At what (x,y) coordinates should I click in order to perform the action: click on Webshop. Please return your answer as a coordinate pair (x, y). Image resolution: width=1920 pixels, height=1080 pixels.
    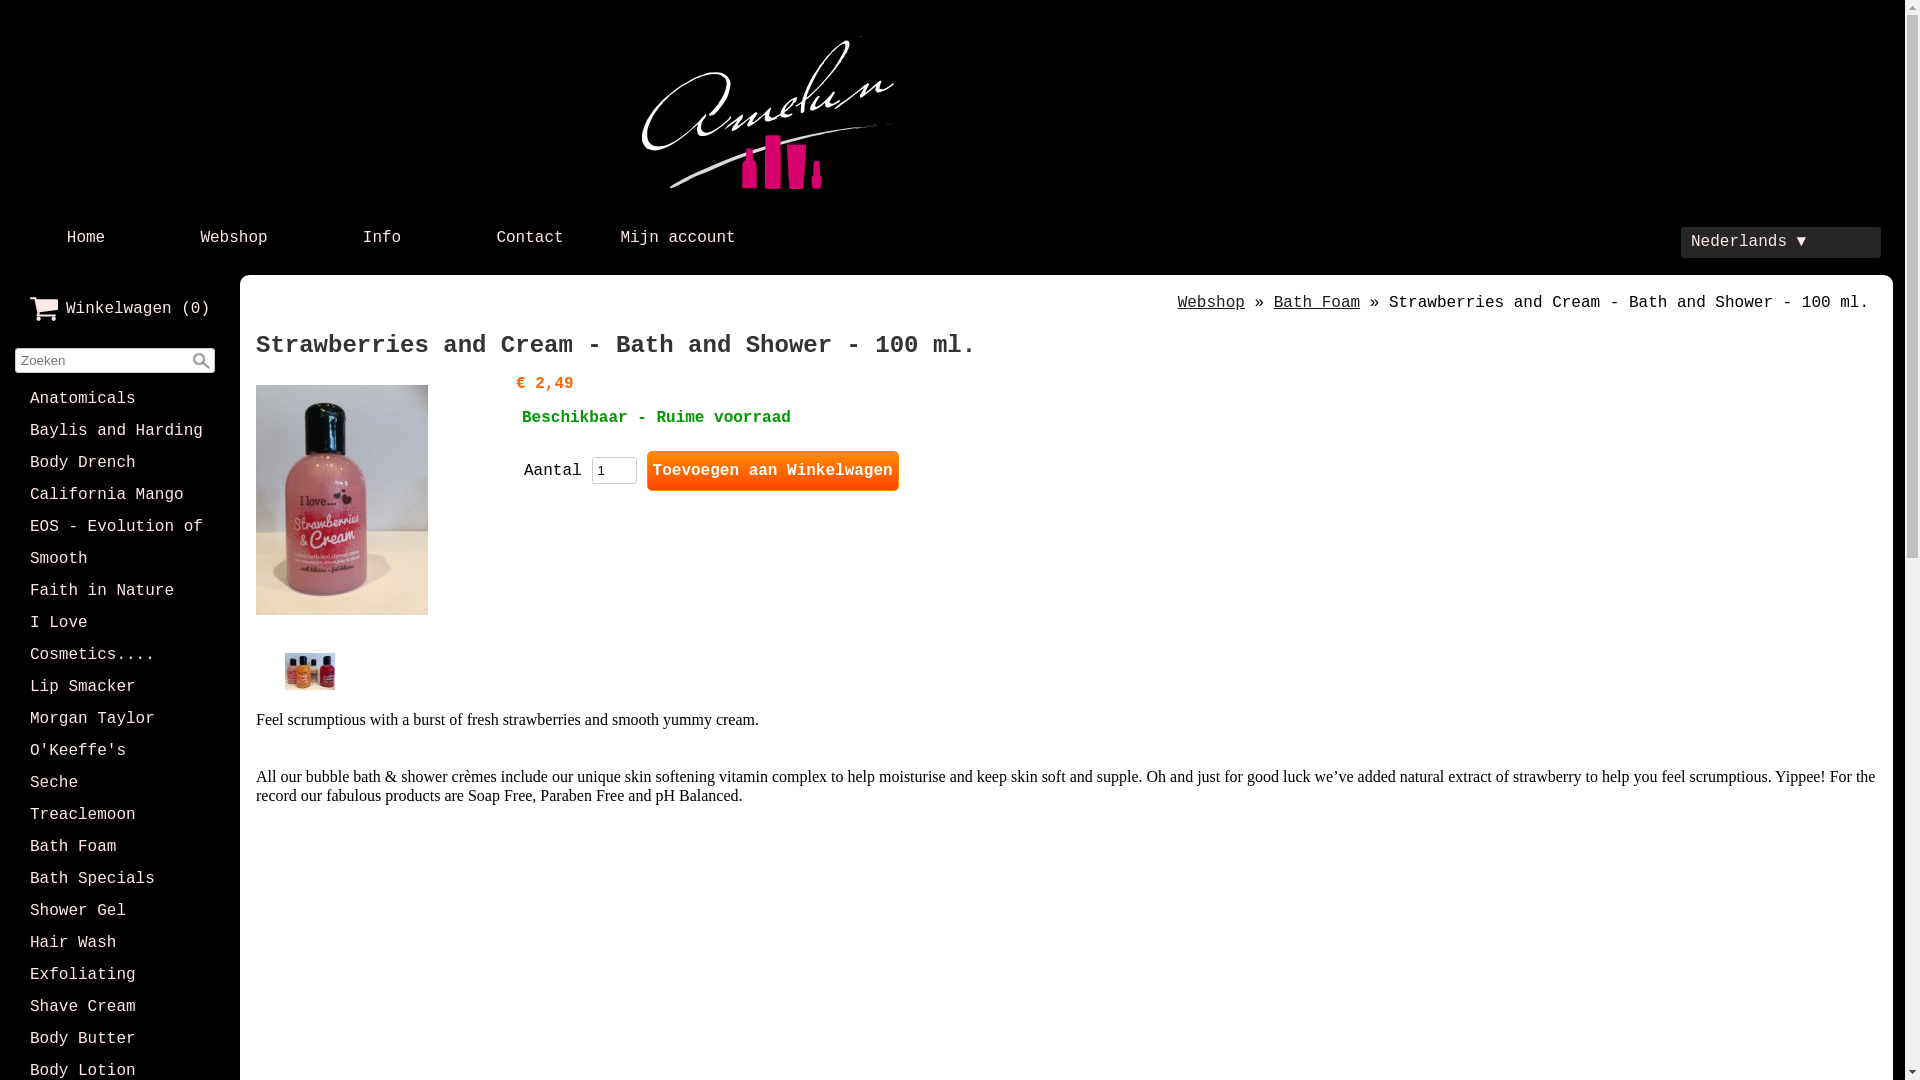
    Looking at the image, I should click on (234, 238).